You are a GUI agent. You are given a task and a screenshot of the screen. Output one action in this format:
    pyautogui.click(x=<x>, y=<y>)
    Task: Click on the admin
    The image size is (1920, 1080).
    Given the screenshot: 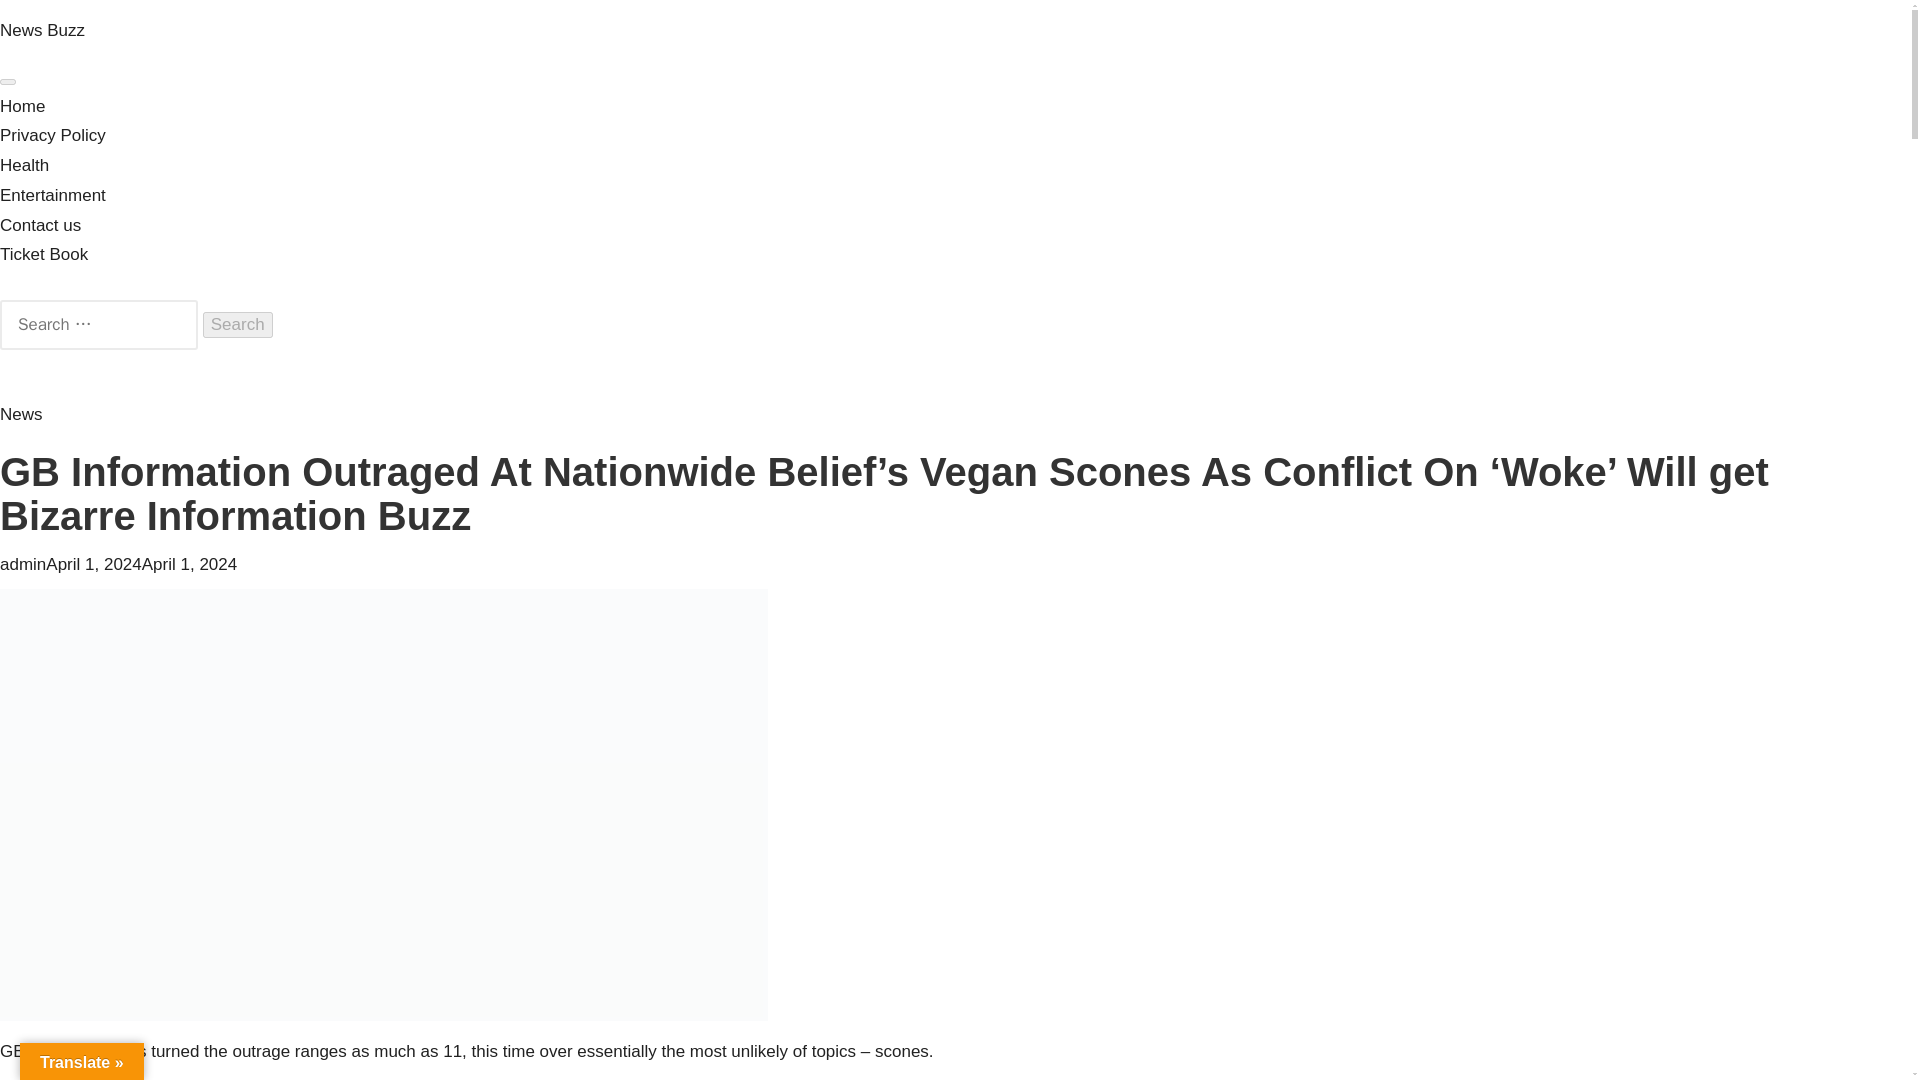 What is the action you would take?
    pyautogui.click(x=23, y=564)
    